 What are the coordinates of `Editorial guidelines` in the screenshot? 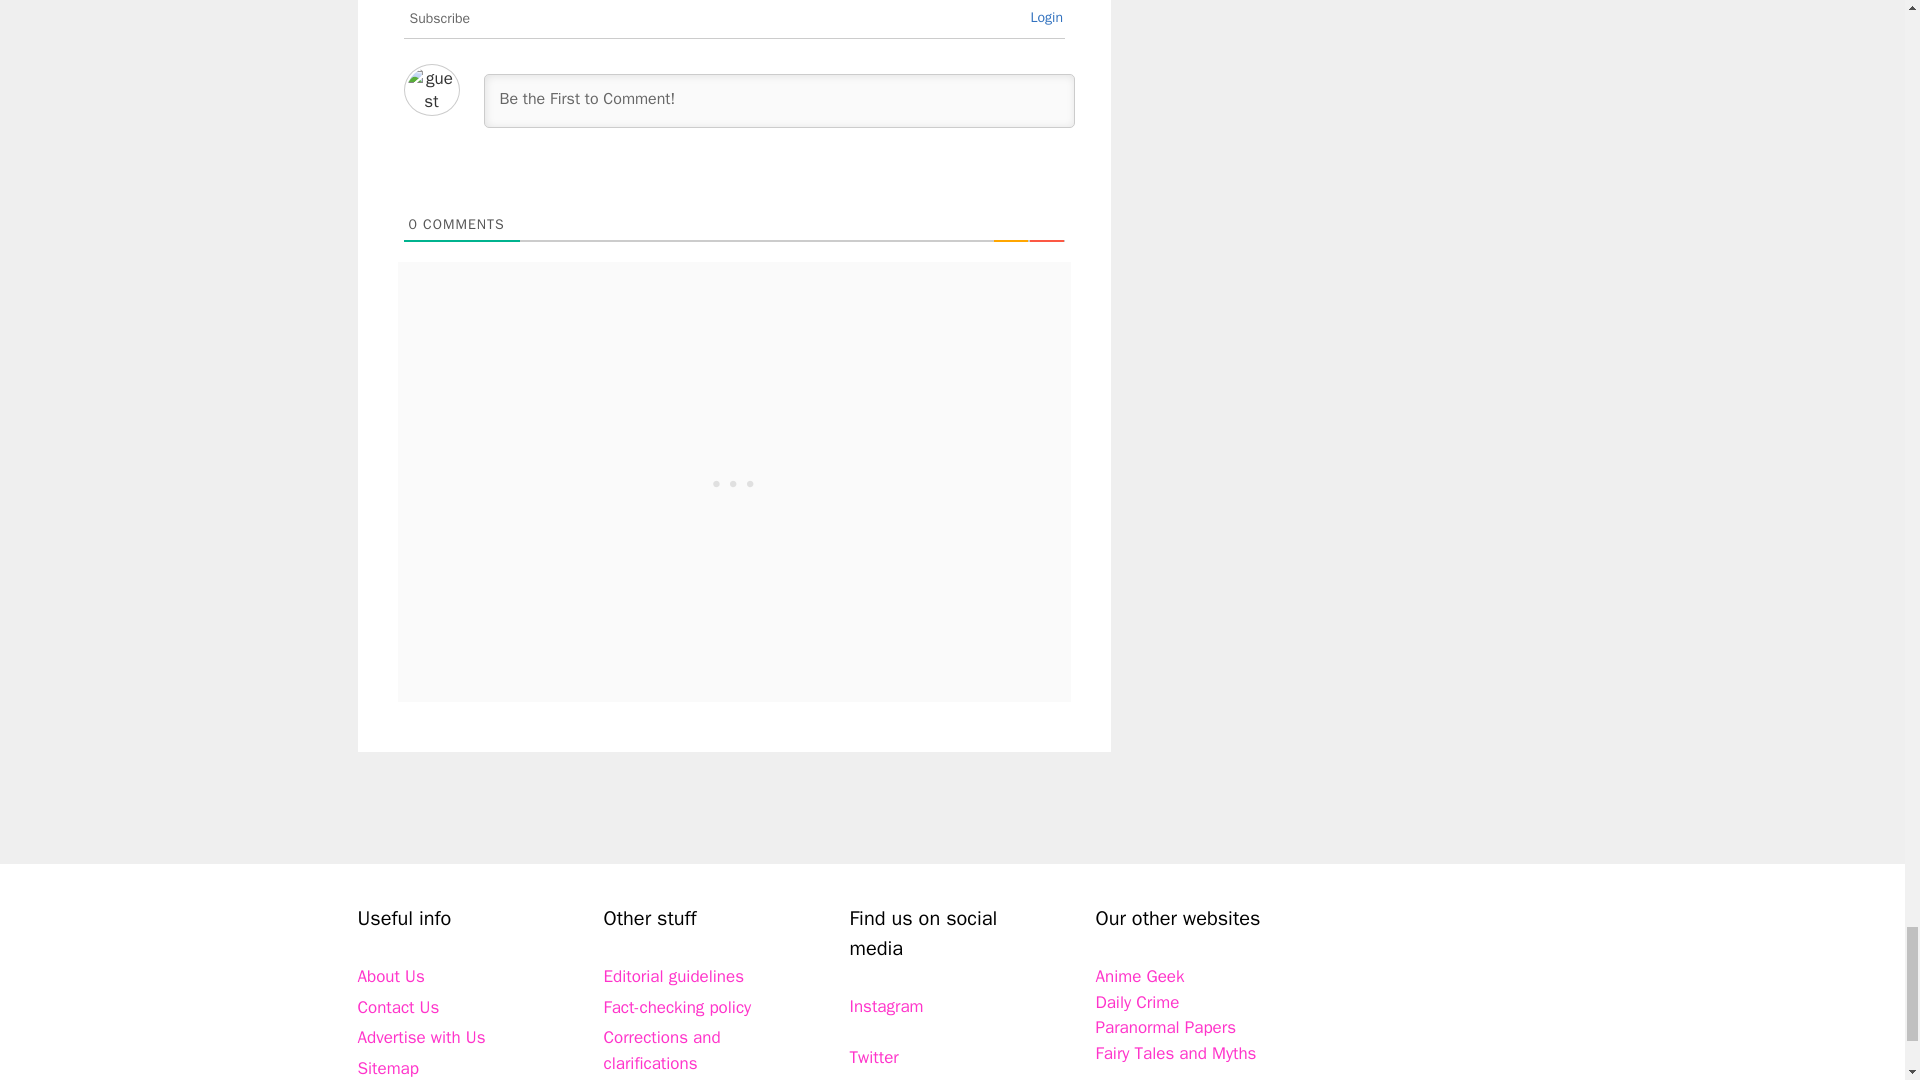 It's located at (674, 976).